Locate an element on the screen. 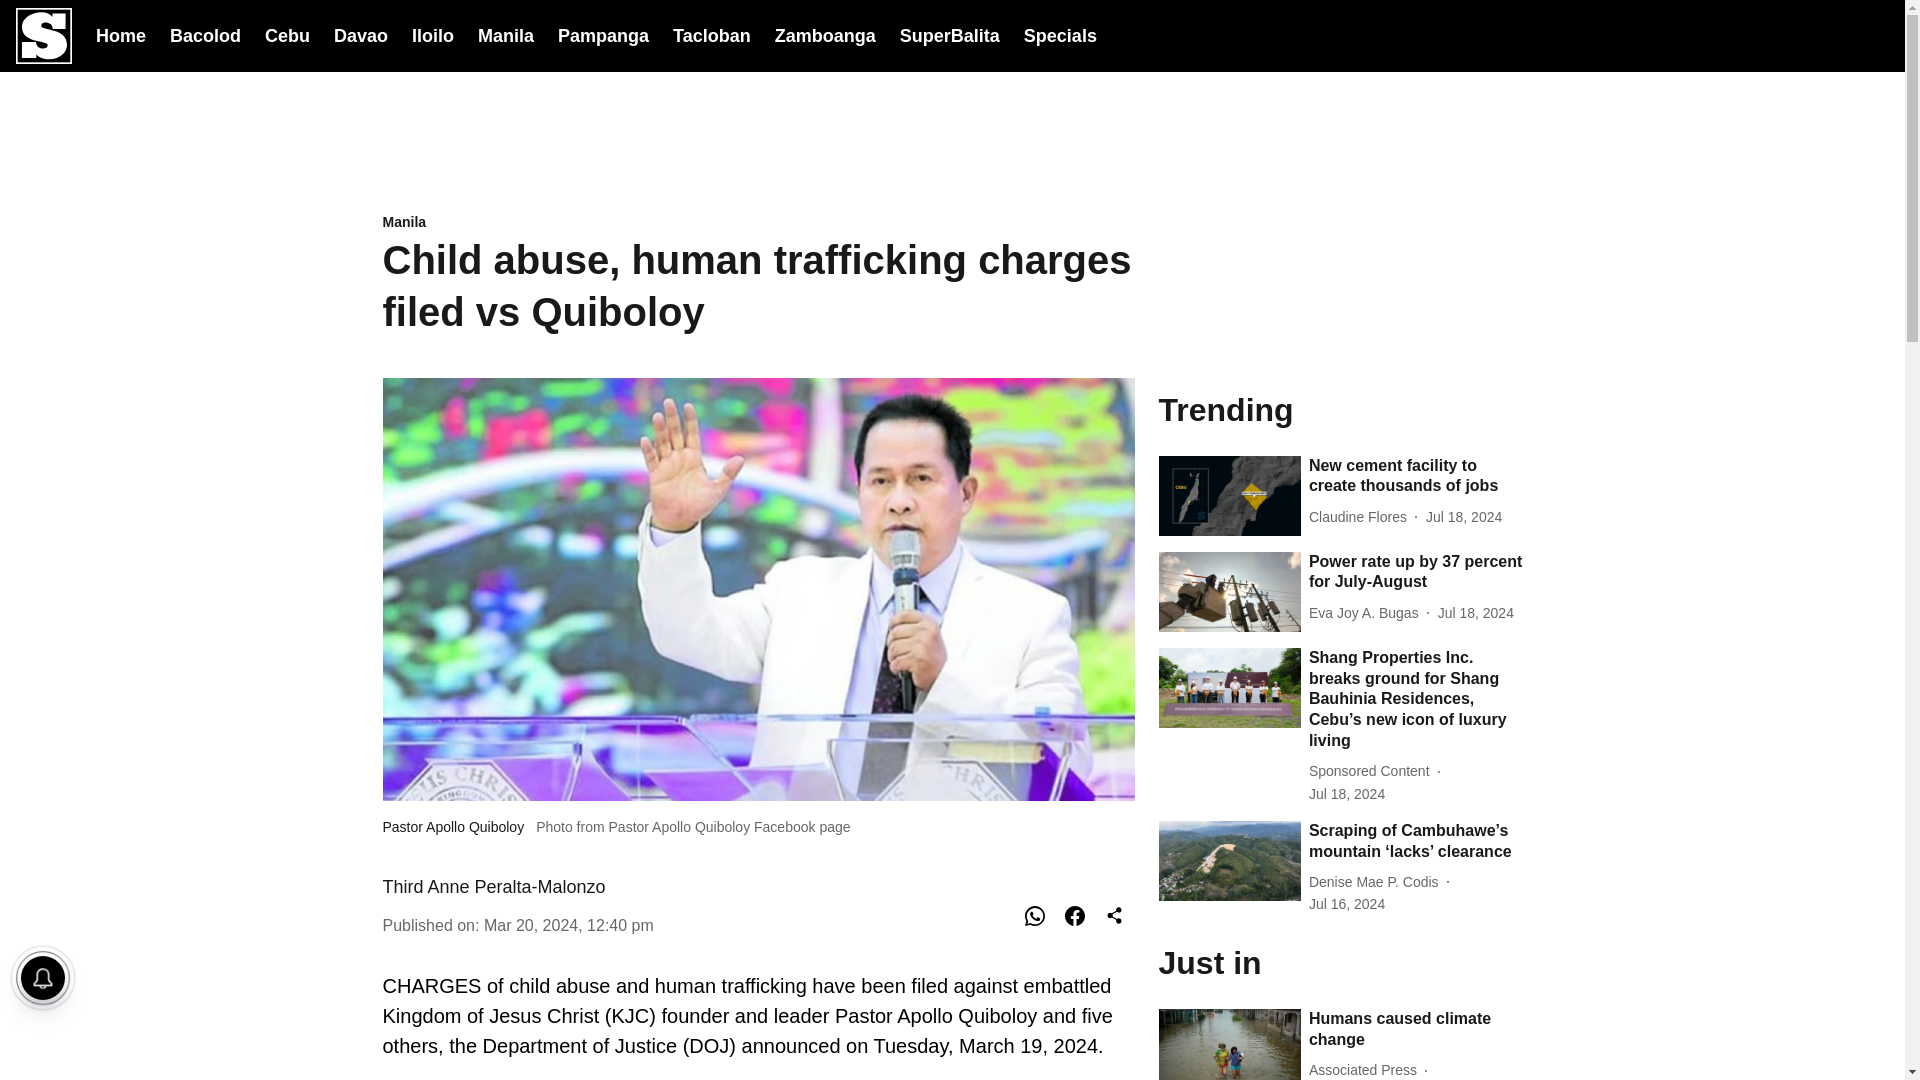 The image size is (1920, 1080). Tacloban is located at coordinates (712, 34).